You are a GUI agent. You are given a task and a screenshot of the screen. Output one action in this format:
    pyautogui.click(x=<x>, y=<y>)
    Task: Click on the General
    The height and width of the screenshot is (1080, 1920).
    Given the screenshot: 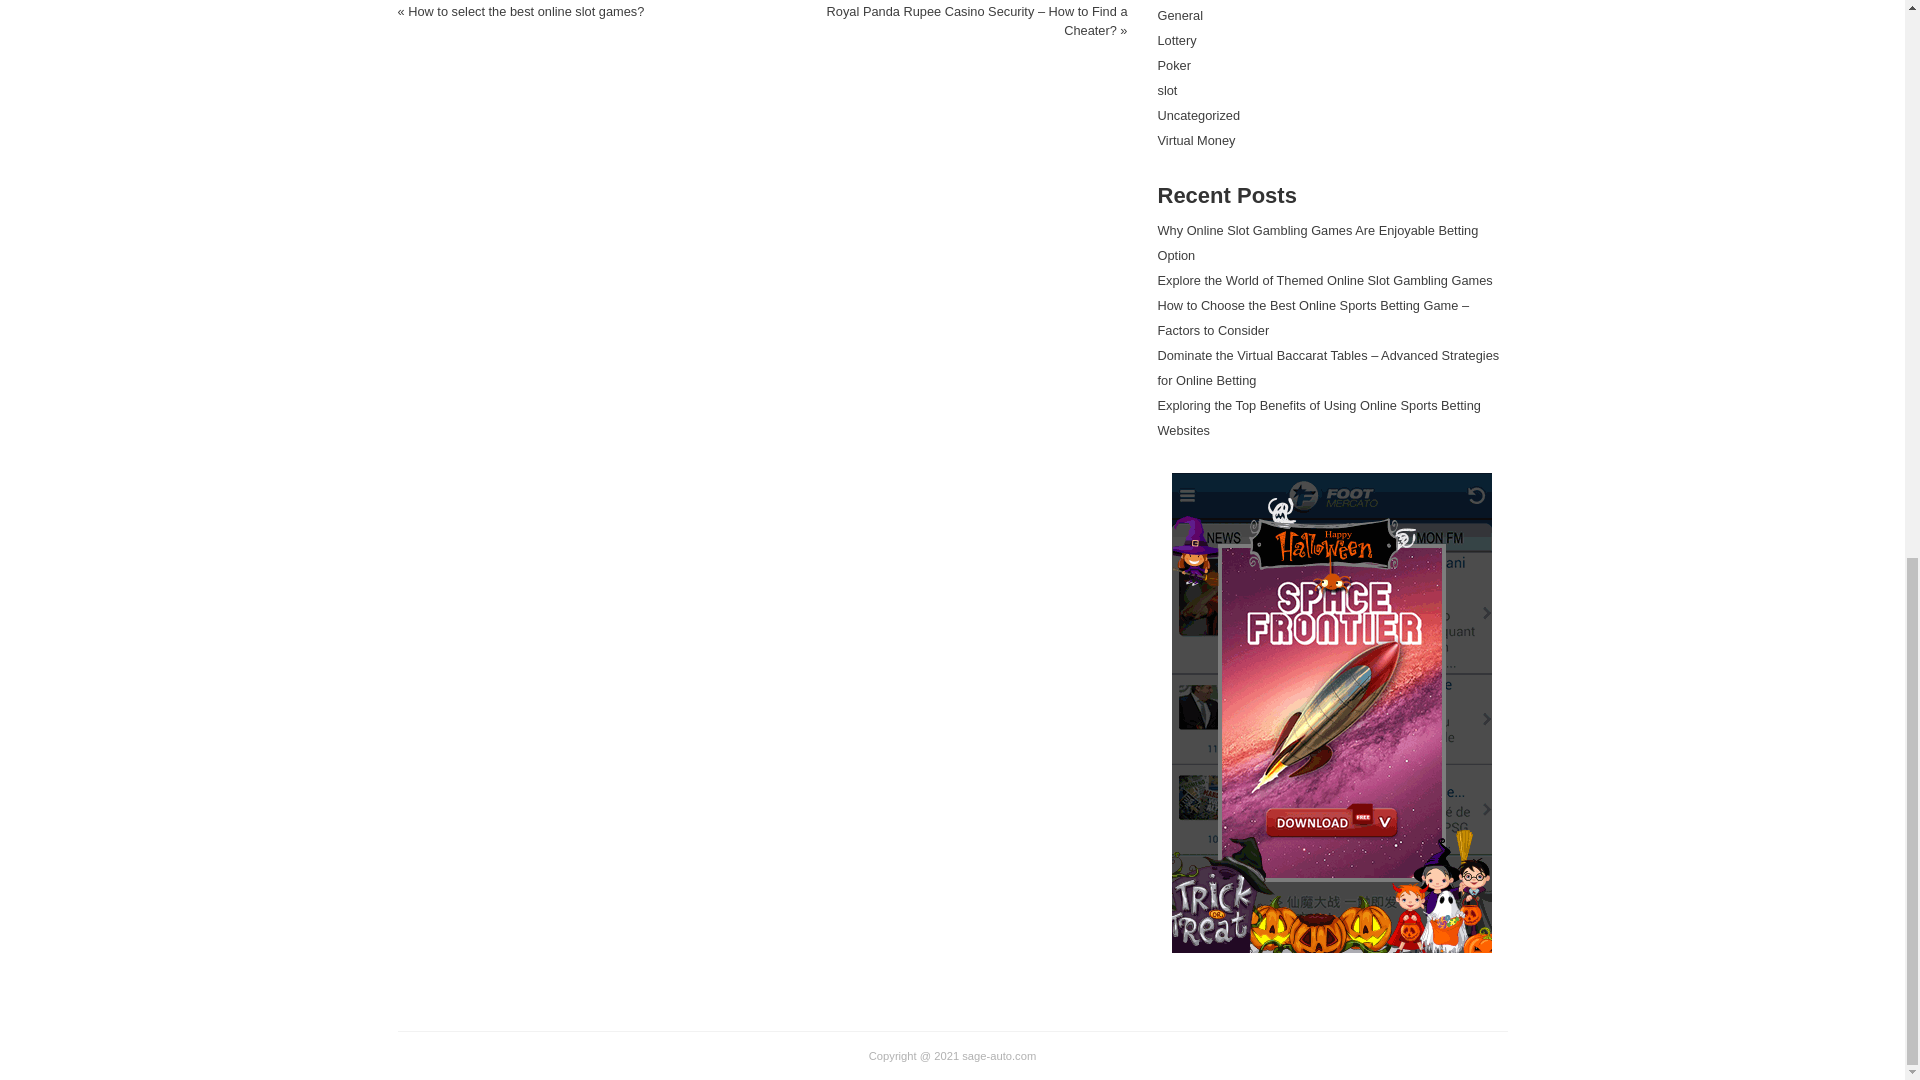 What is the action you would take?
    pyautogui.click(x=1180, y=14)
    